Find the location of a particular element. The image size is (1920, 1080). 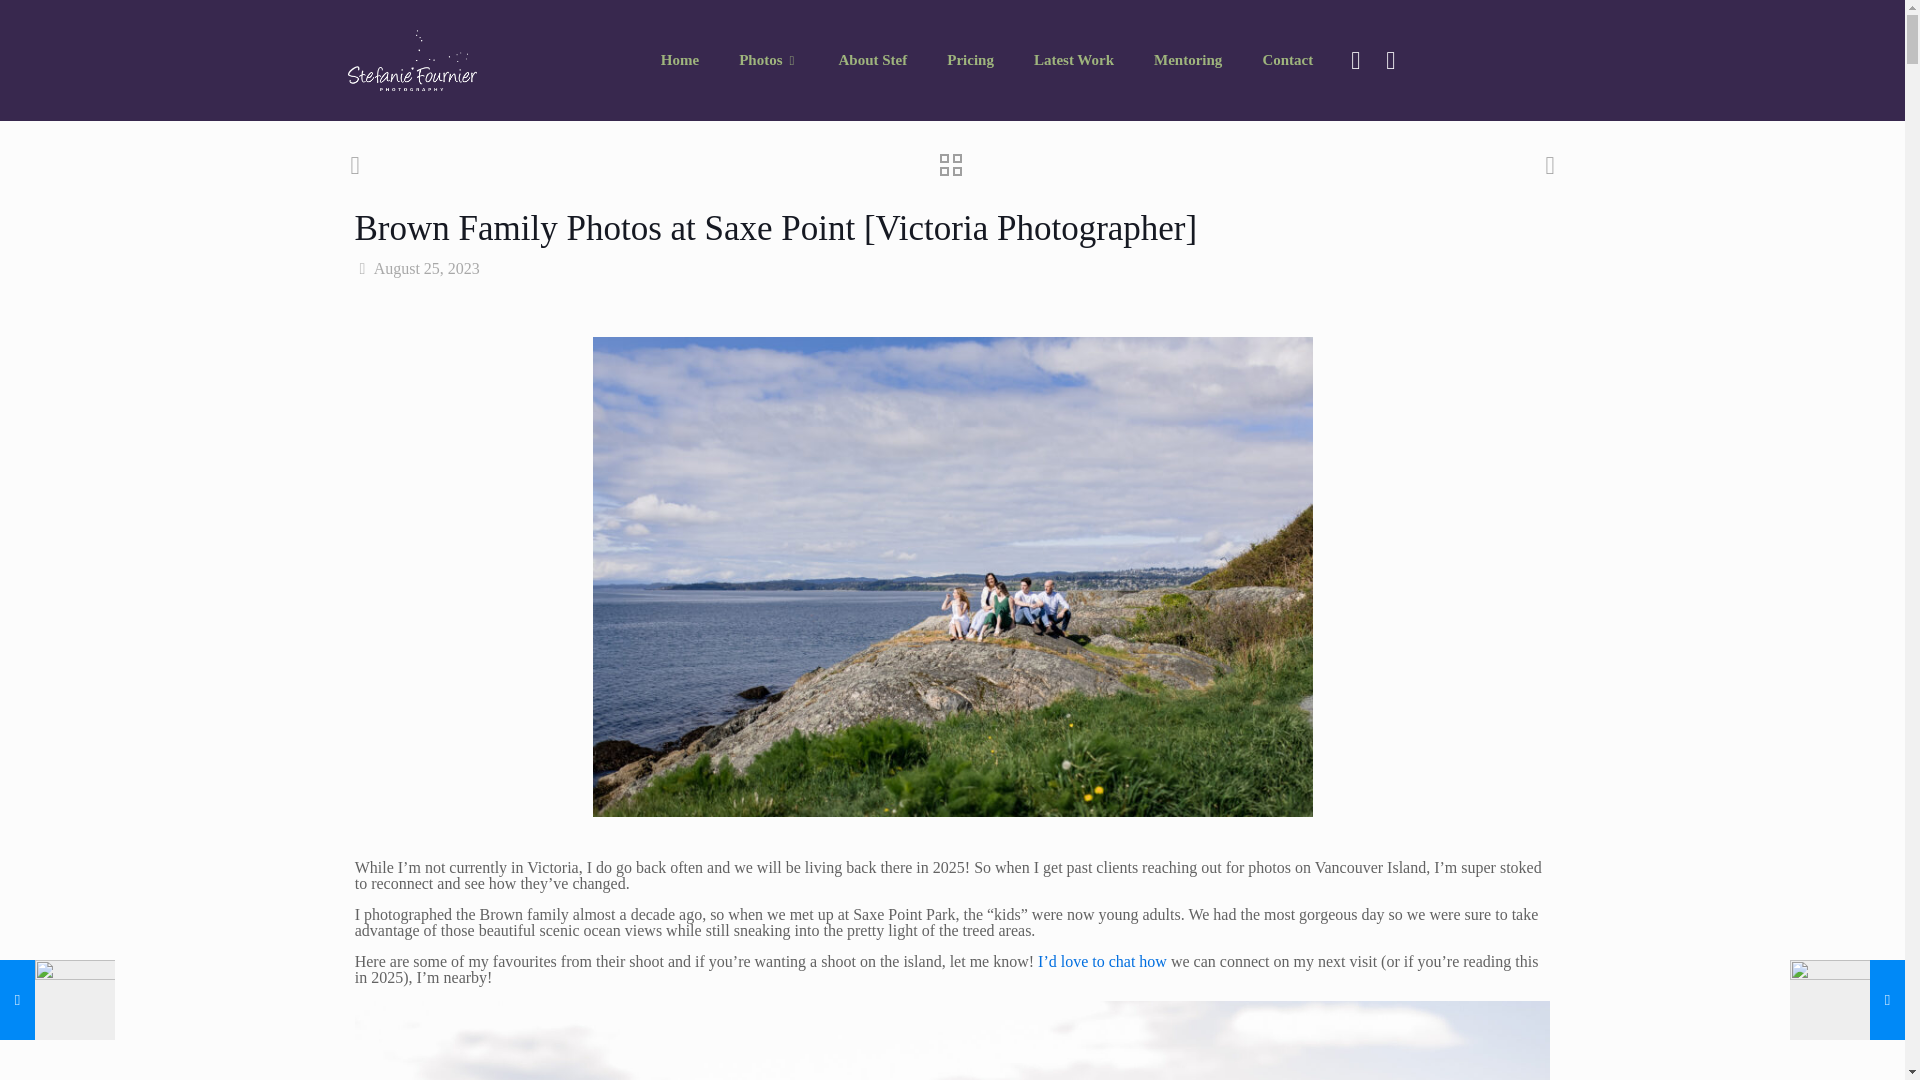

Home is located at coordinates (680, 60).